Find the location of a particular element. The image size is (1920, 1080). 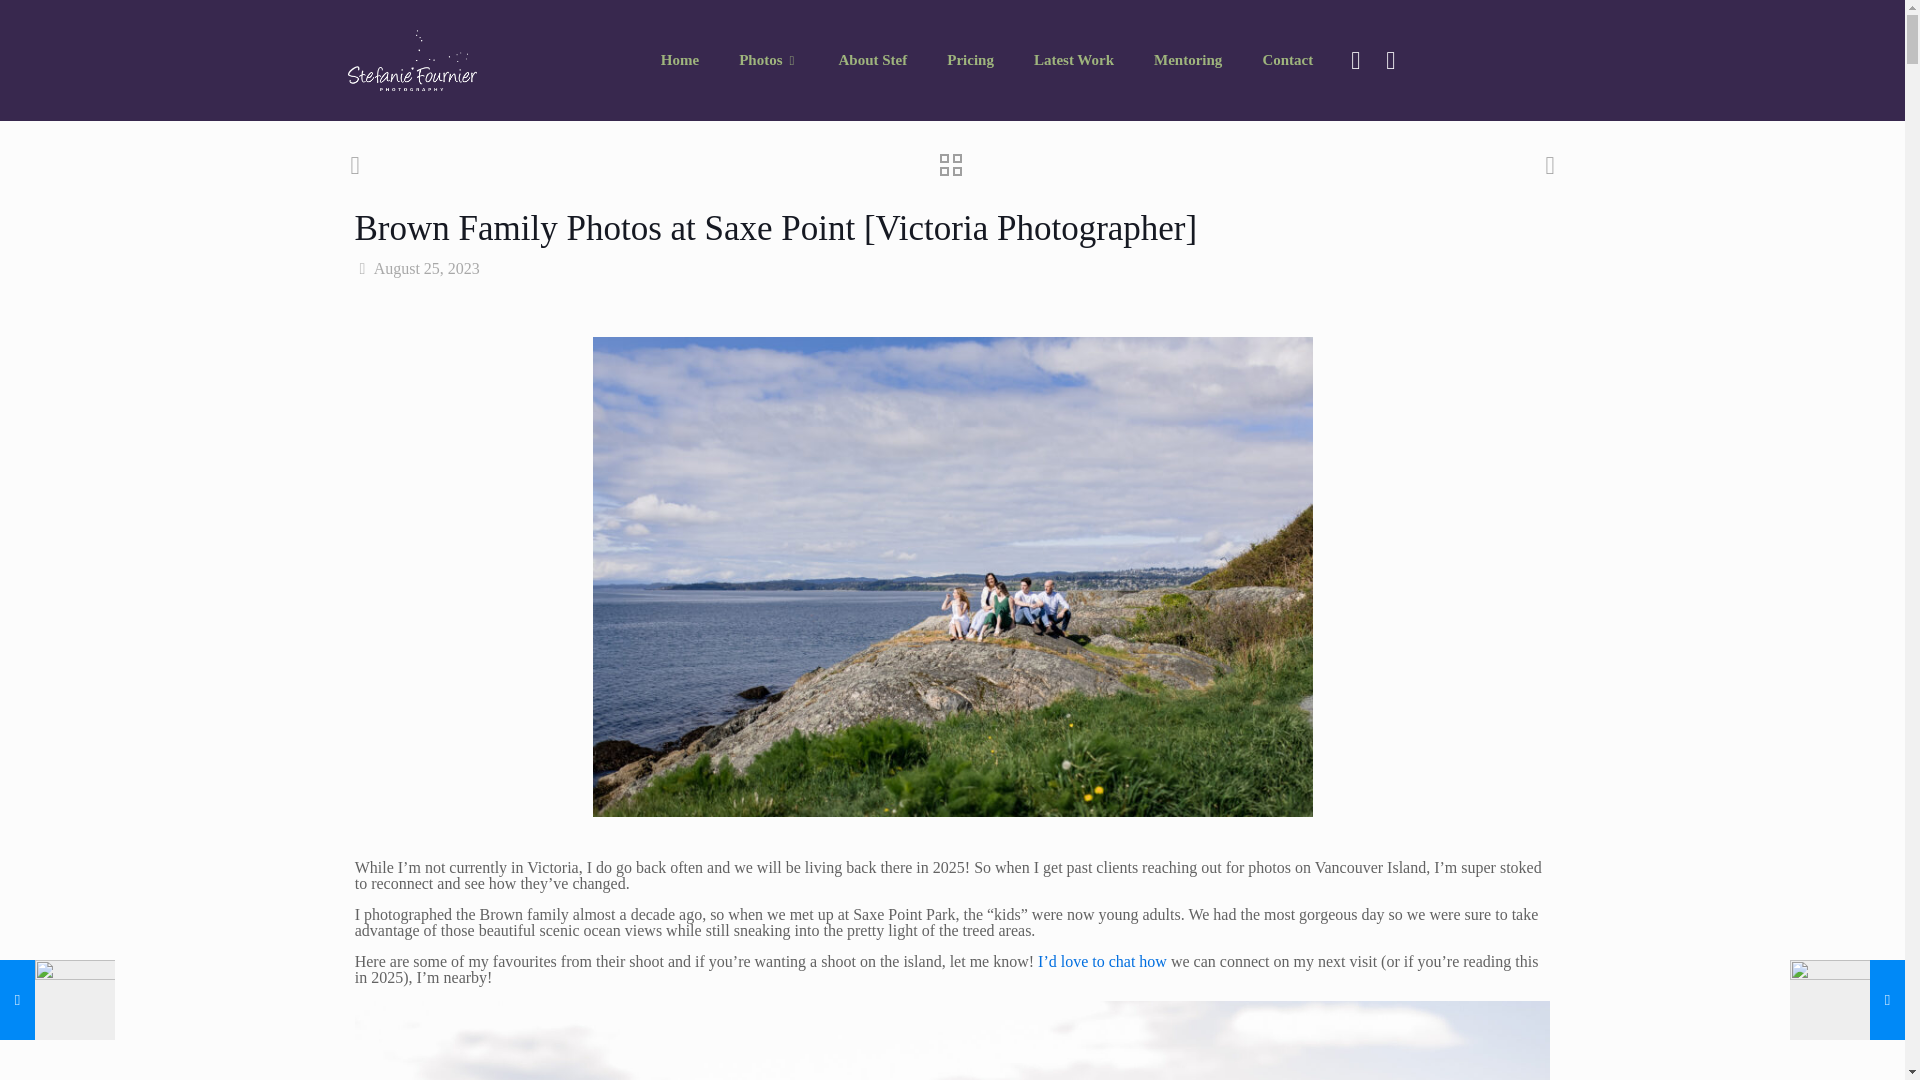

Home is located at coordinates (680, 60).